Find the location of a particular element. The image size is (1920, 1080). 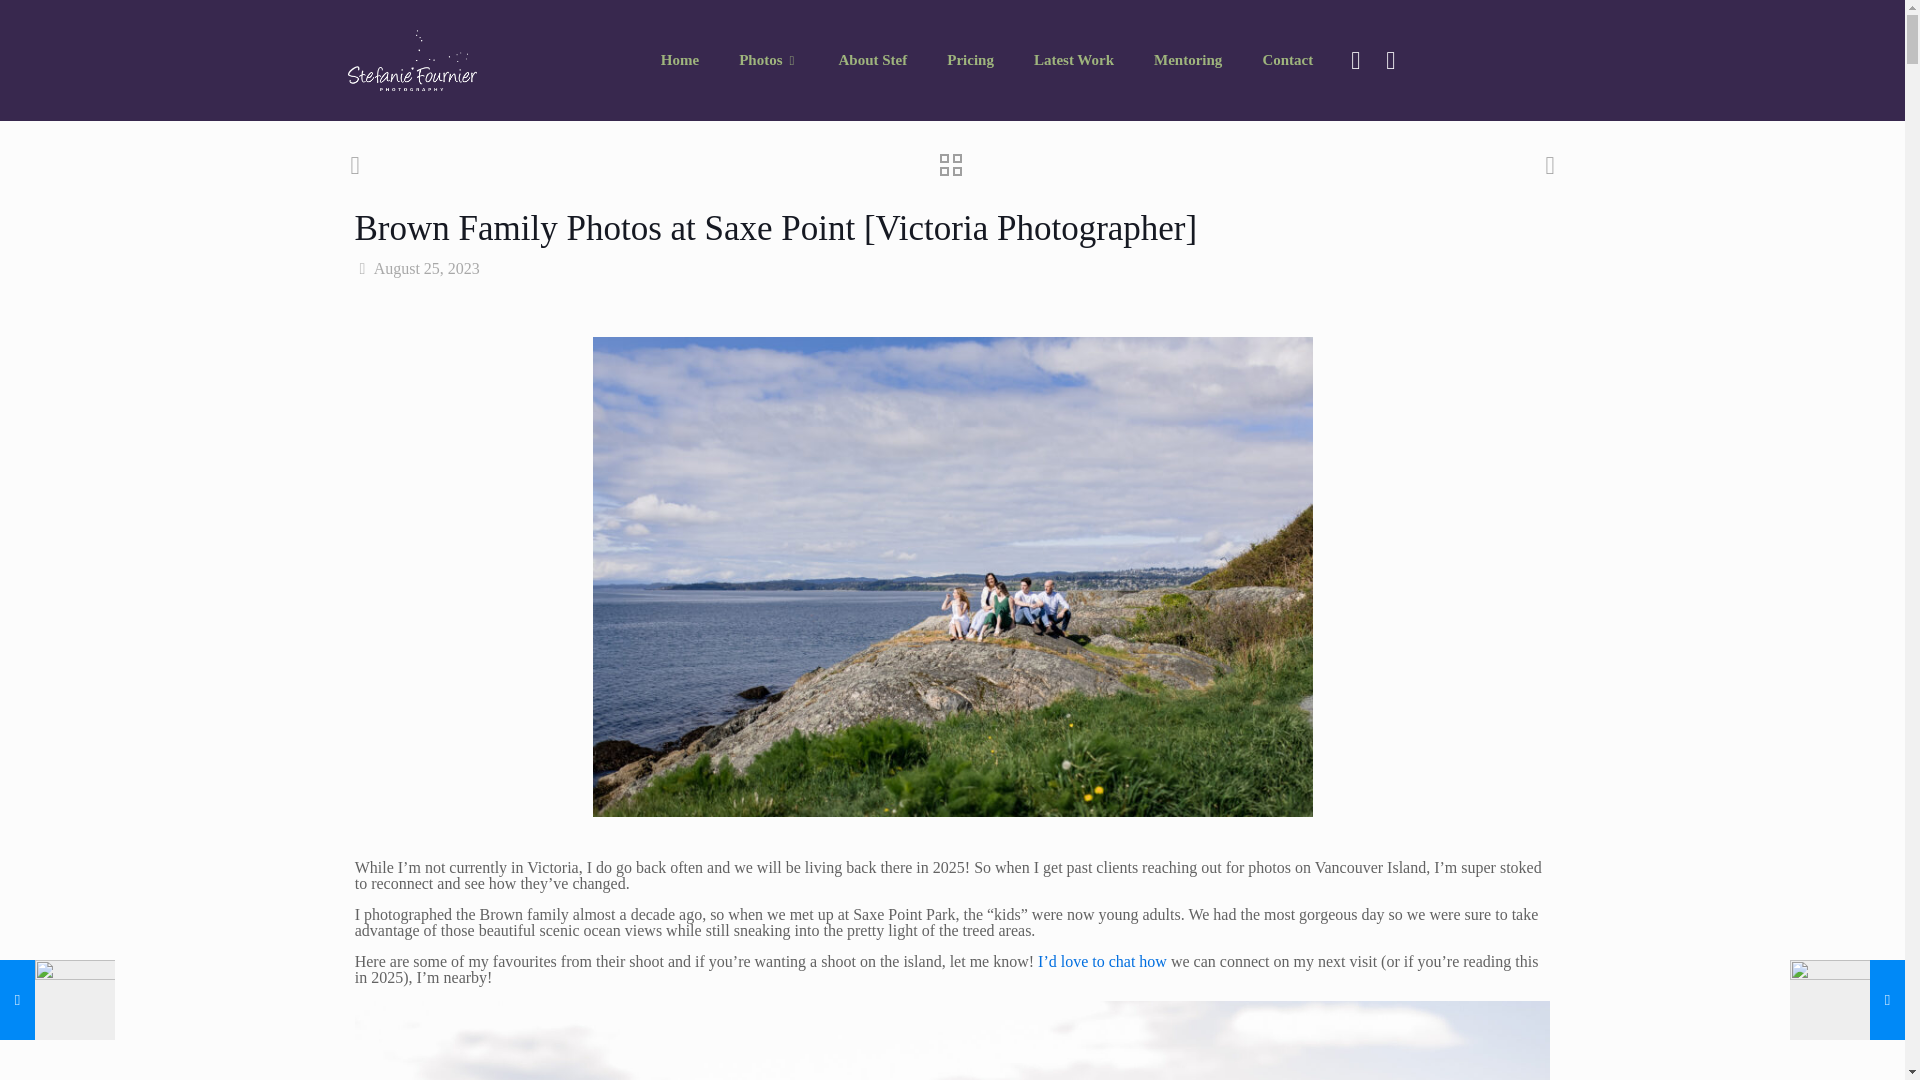

Home is located at coordinates (680, 60).